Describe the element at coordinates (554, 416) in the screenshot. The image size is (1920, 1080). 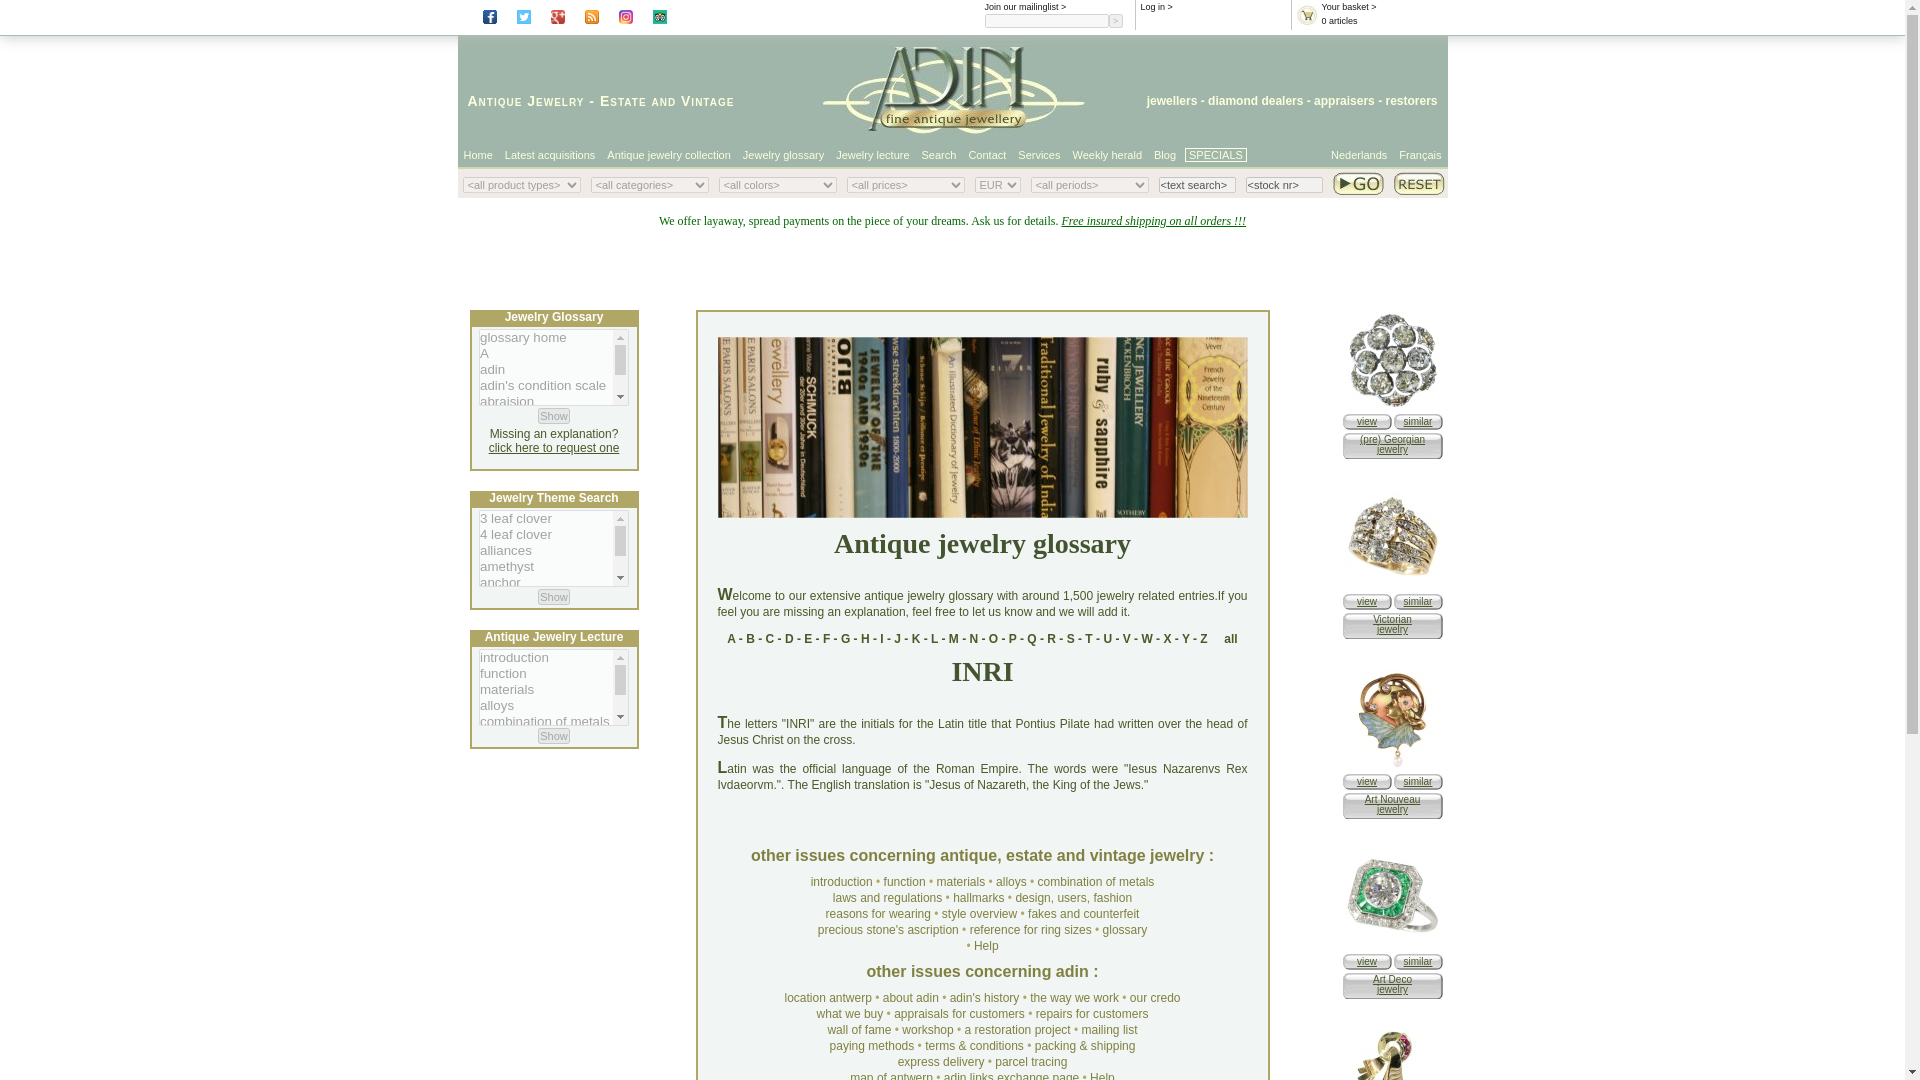
I see `Show` at that location.